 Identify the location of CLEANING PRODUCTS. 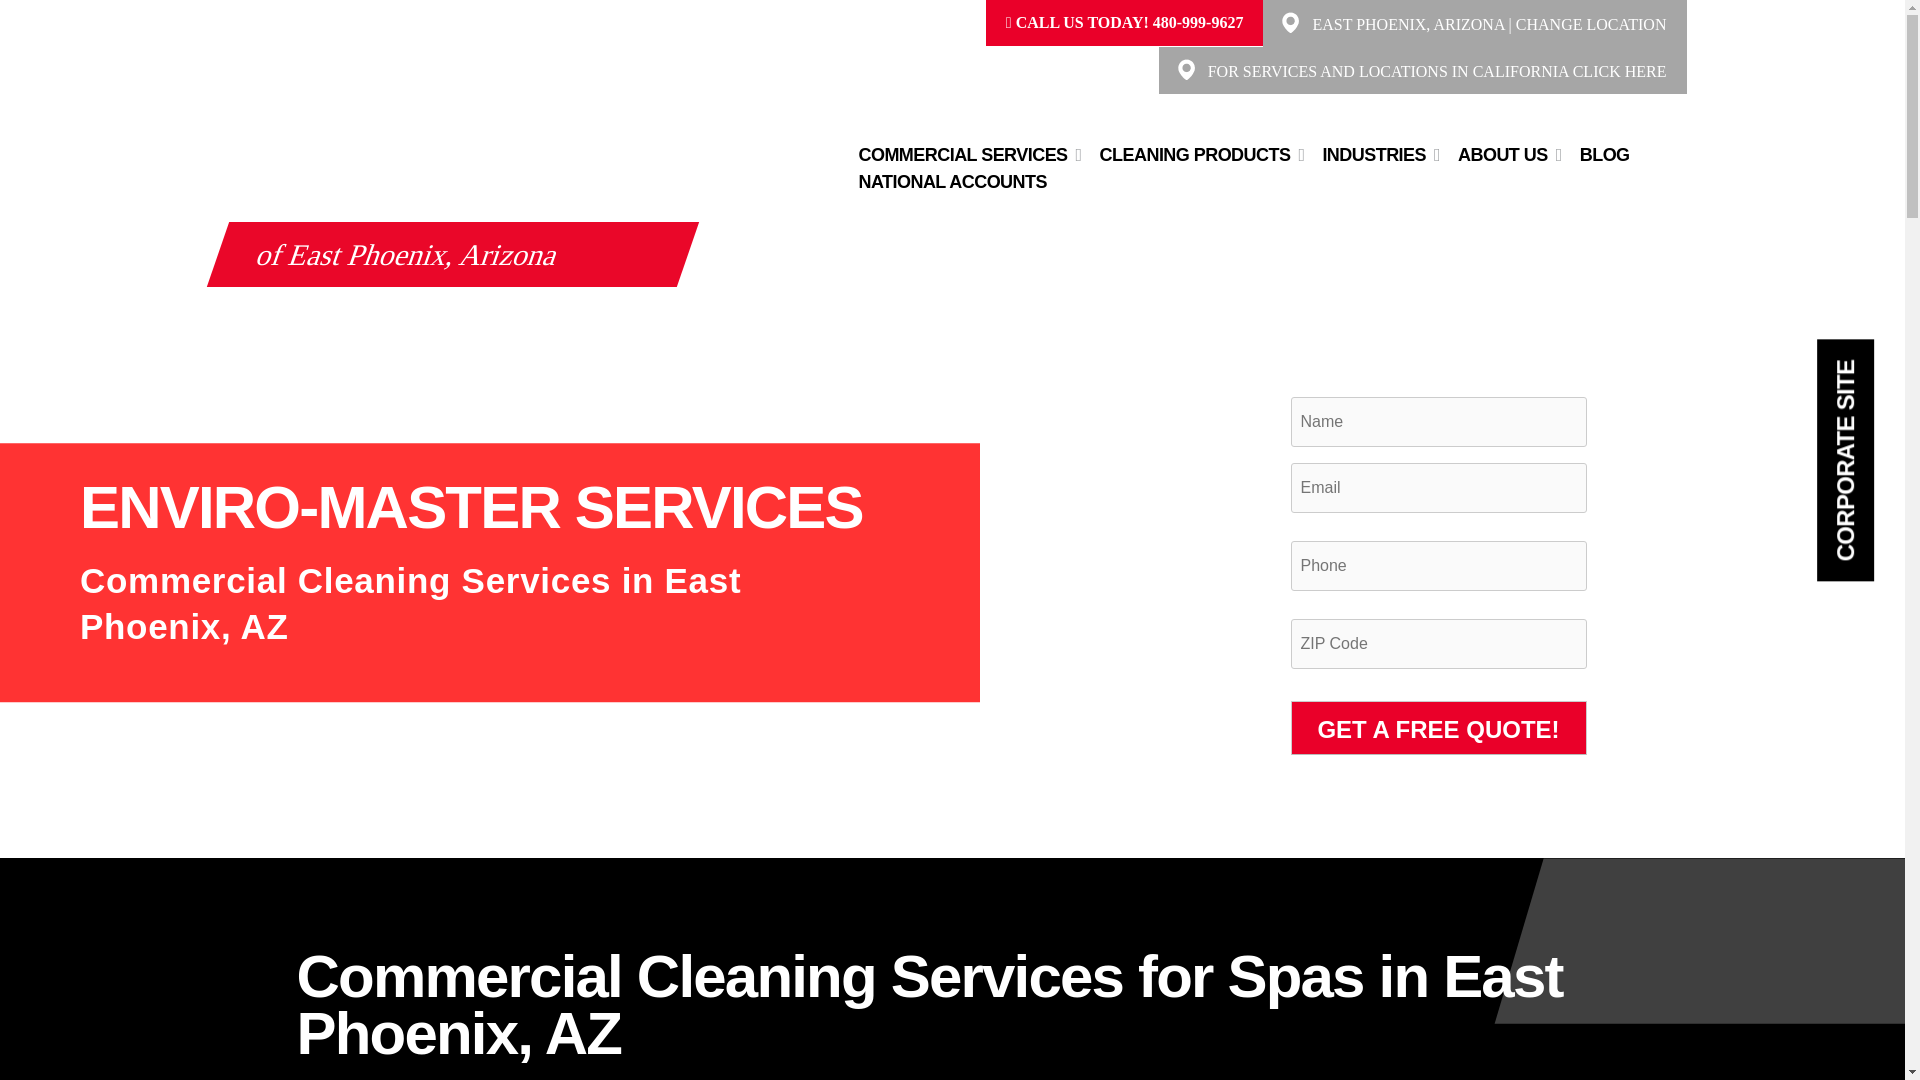
(1196, 154).